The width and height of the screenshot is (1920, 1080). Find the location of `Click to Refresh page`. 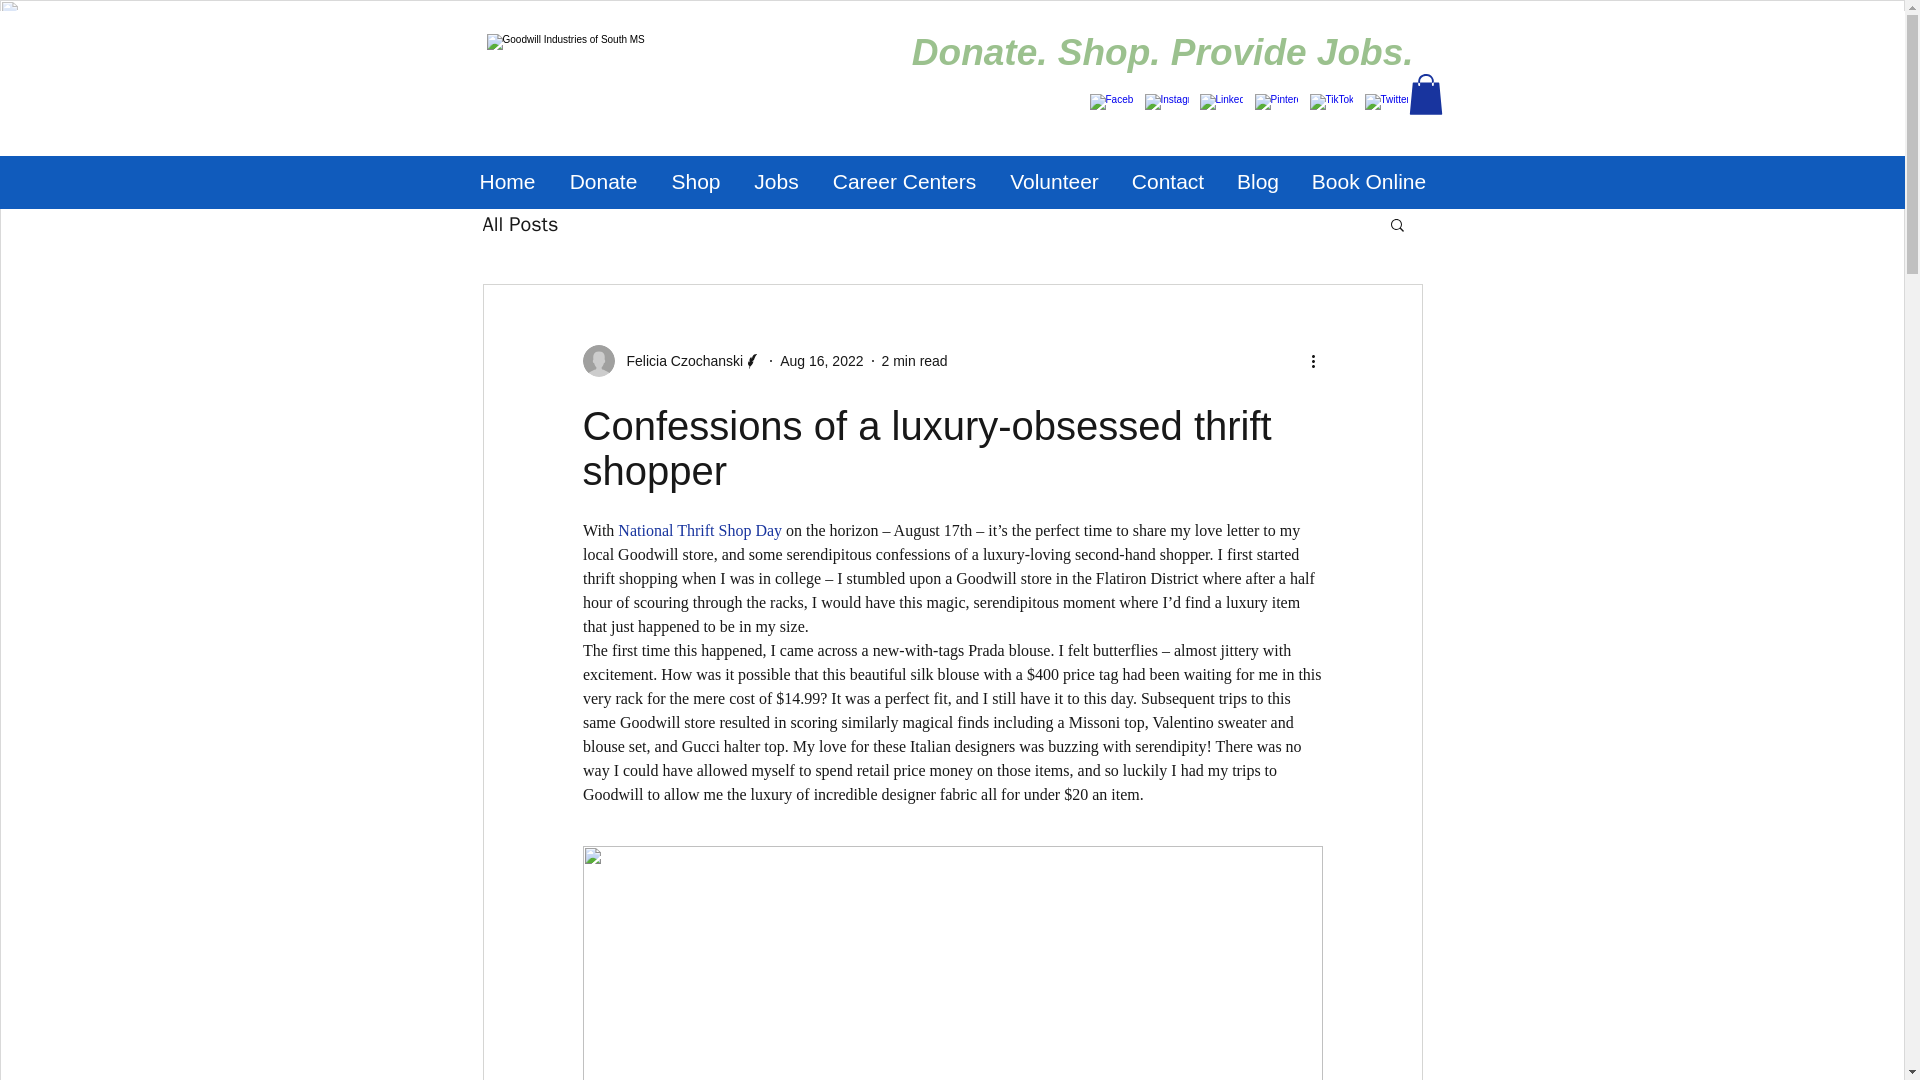

Click to Refresh page is located at coordinates (644, 72).